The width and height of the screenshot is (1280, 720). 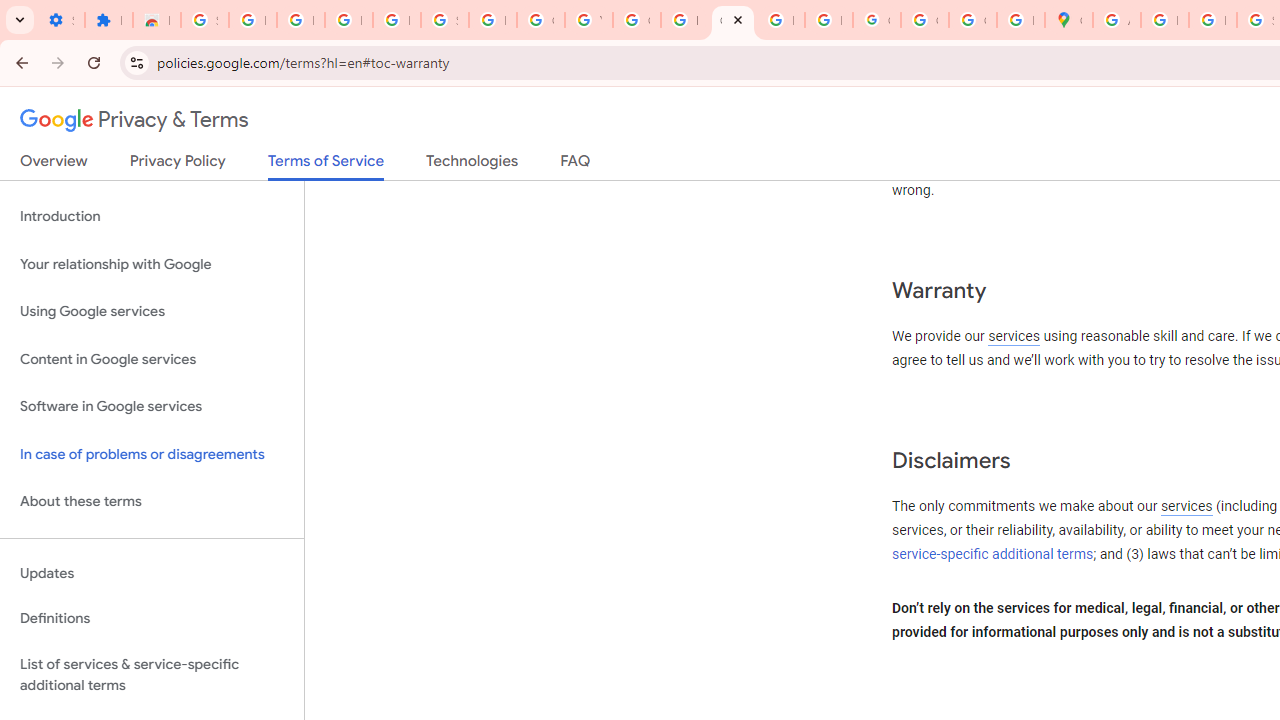 I want to click on Reviews: Helix Fruit Jump Arcade Game, so click(x=156, y=20).